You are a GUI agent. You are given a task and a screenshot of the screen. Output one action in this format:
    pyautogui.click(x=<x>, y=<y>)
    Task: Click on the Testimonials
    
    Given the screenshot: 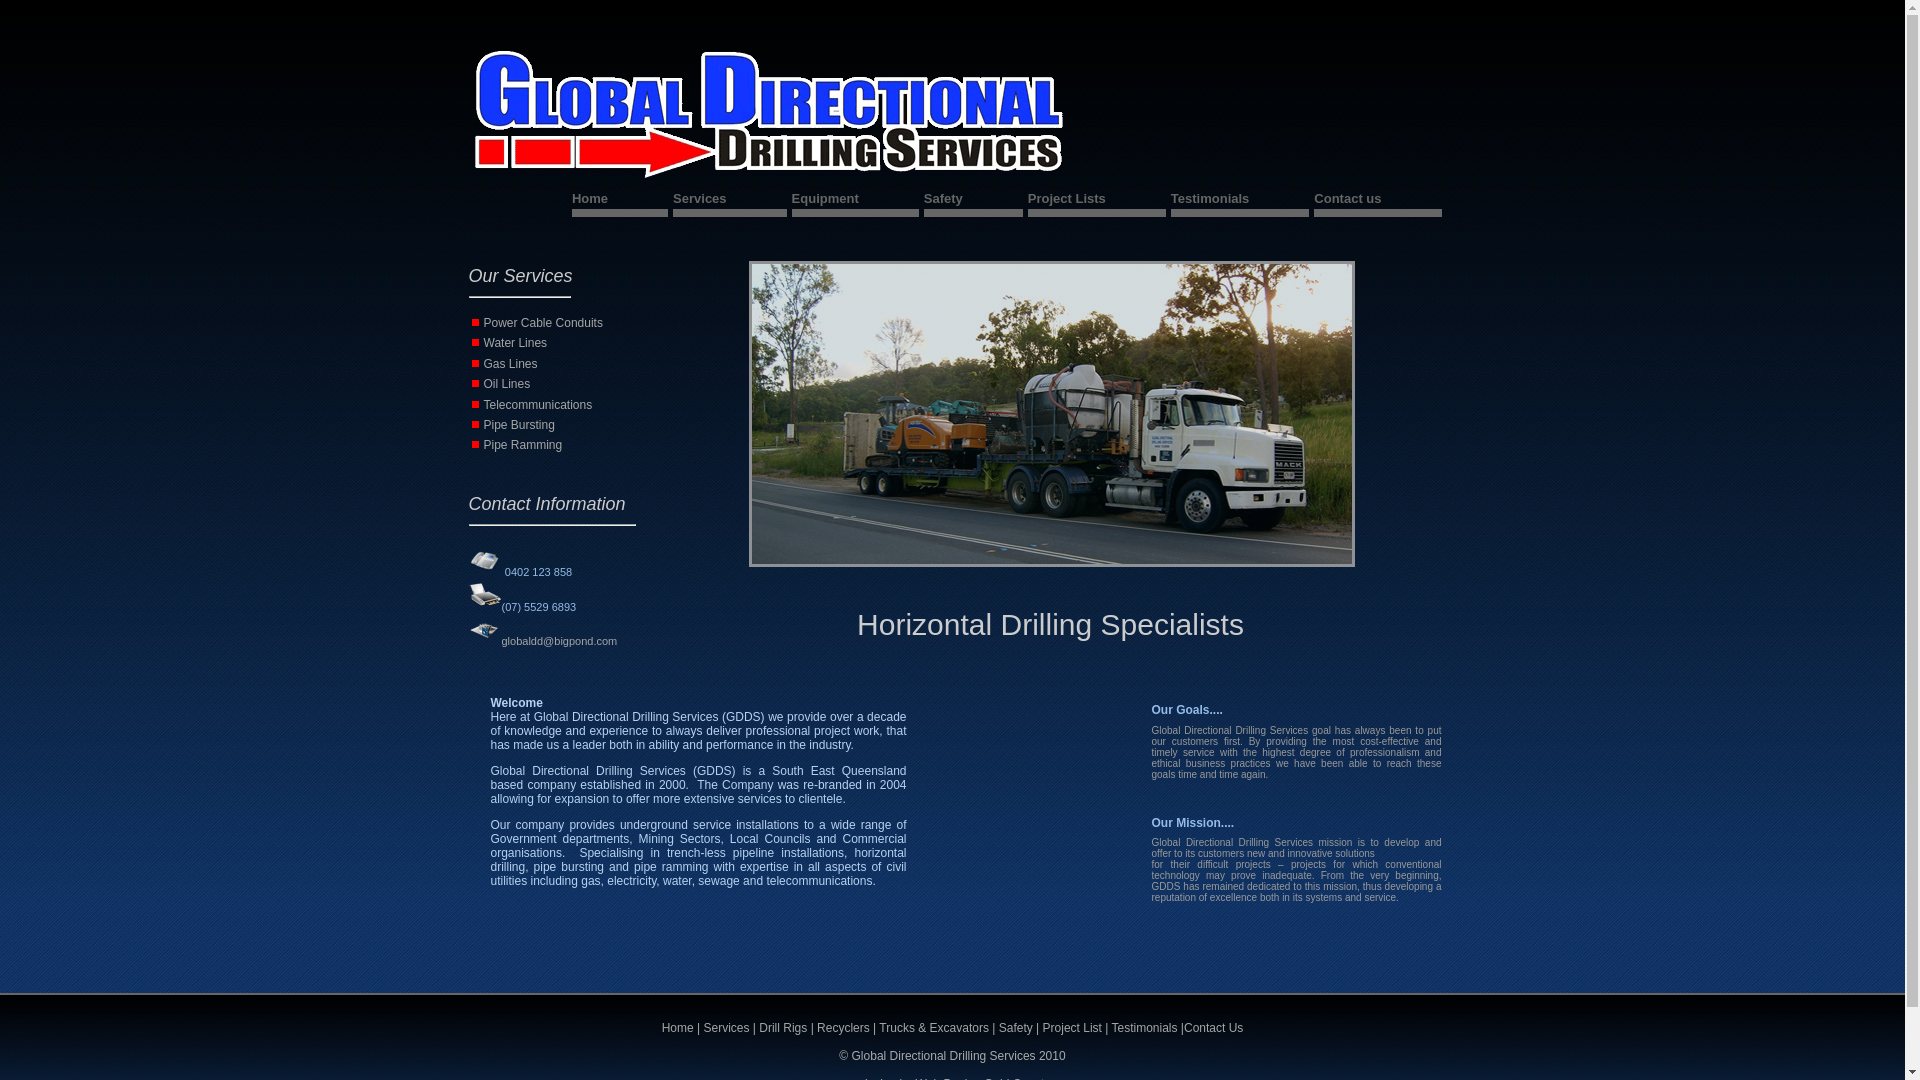 What is the action you would take?
    pyautogui.click(x=1240, y=202)
    